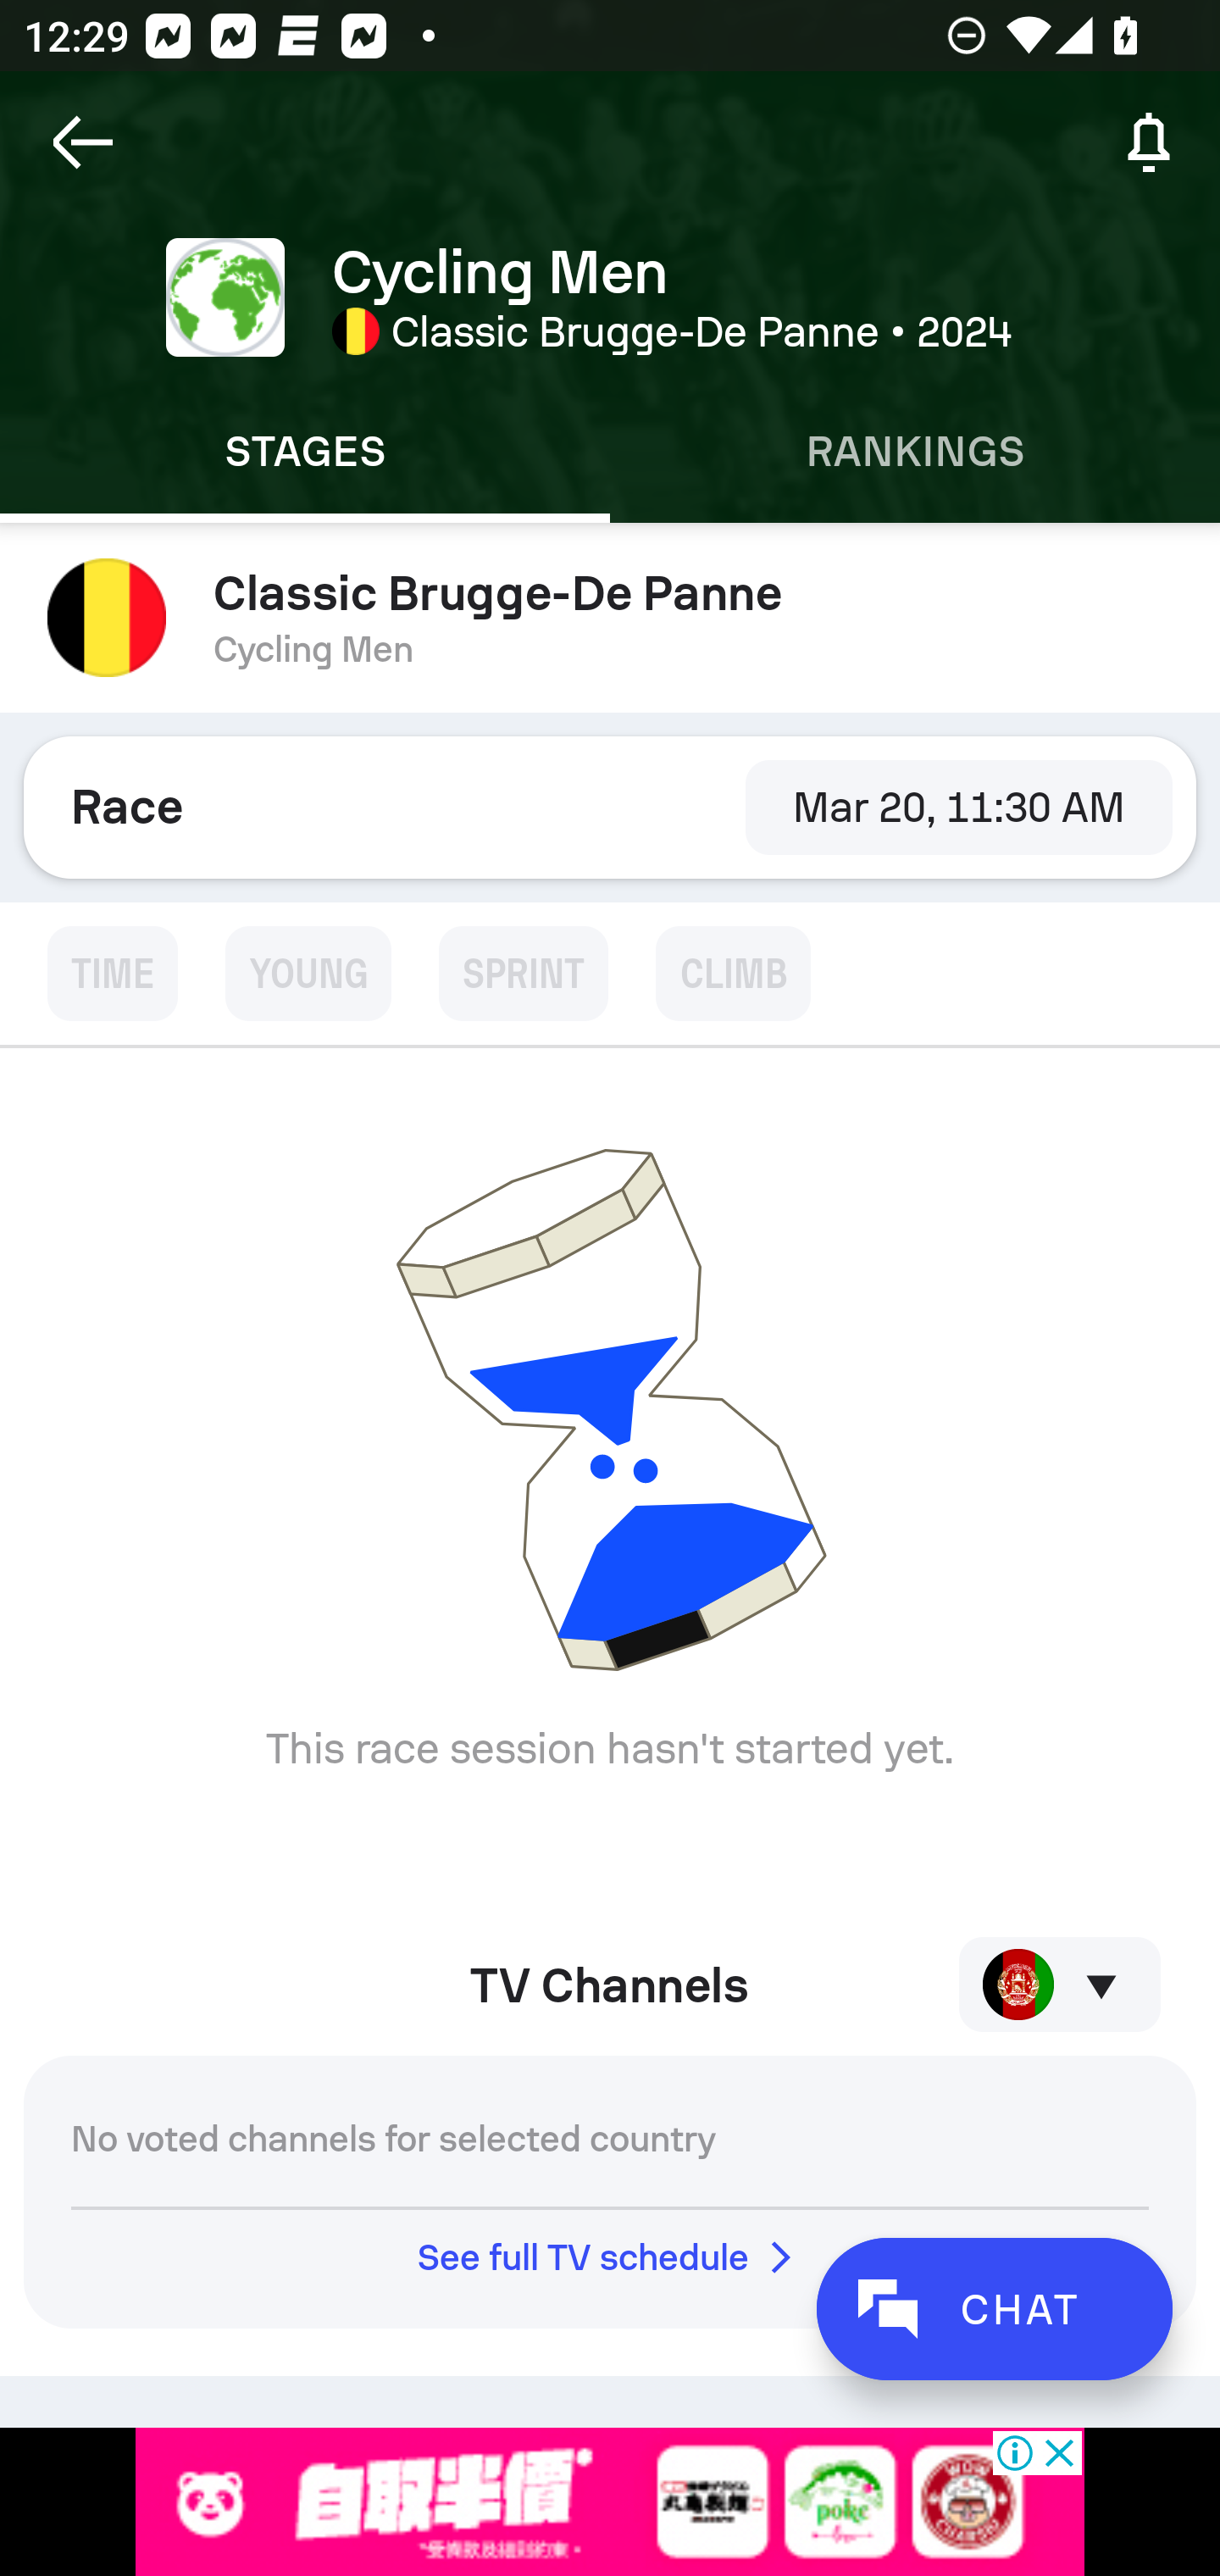 This screenshot has height=2576, width=1220. What do you see at coordinates (83, 142) in the screenshot?
I see `Navigate up` at bounding box center [83, 142].